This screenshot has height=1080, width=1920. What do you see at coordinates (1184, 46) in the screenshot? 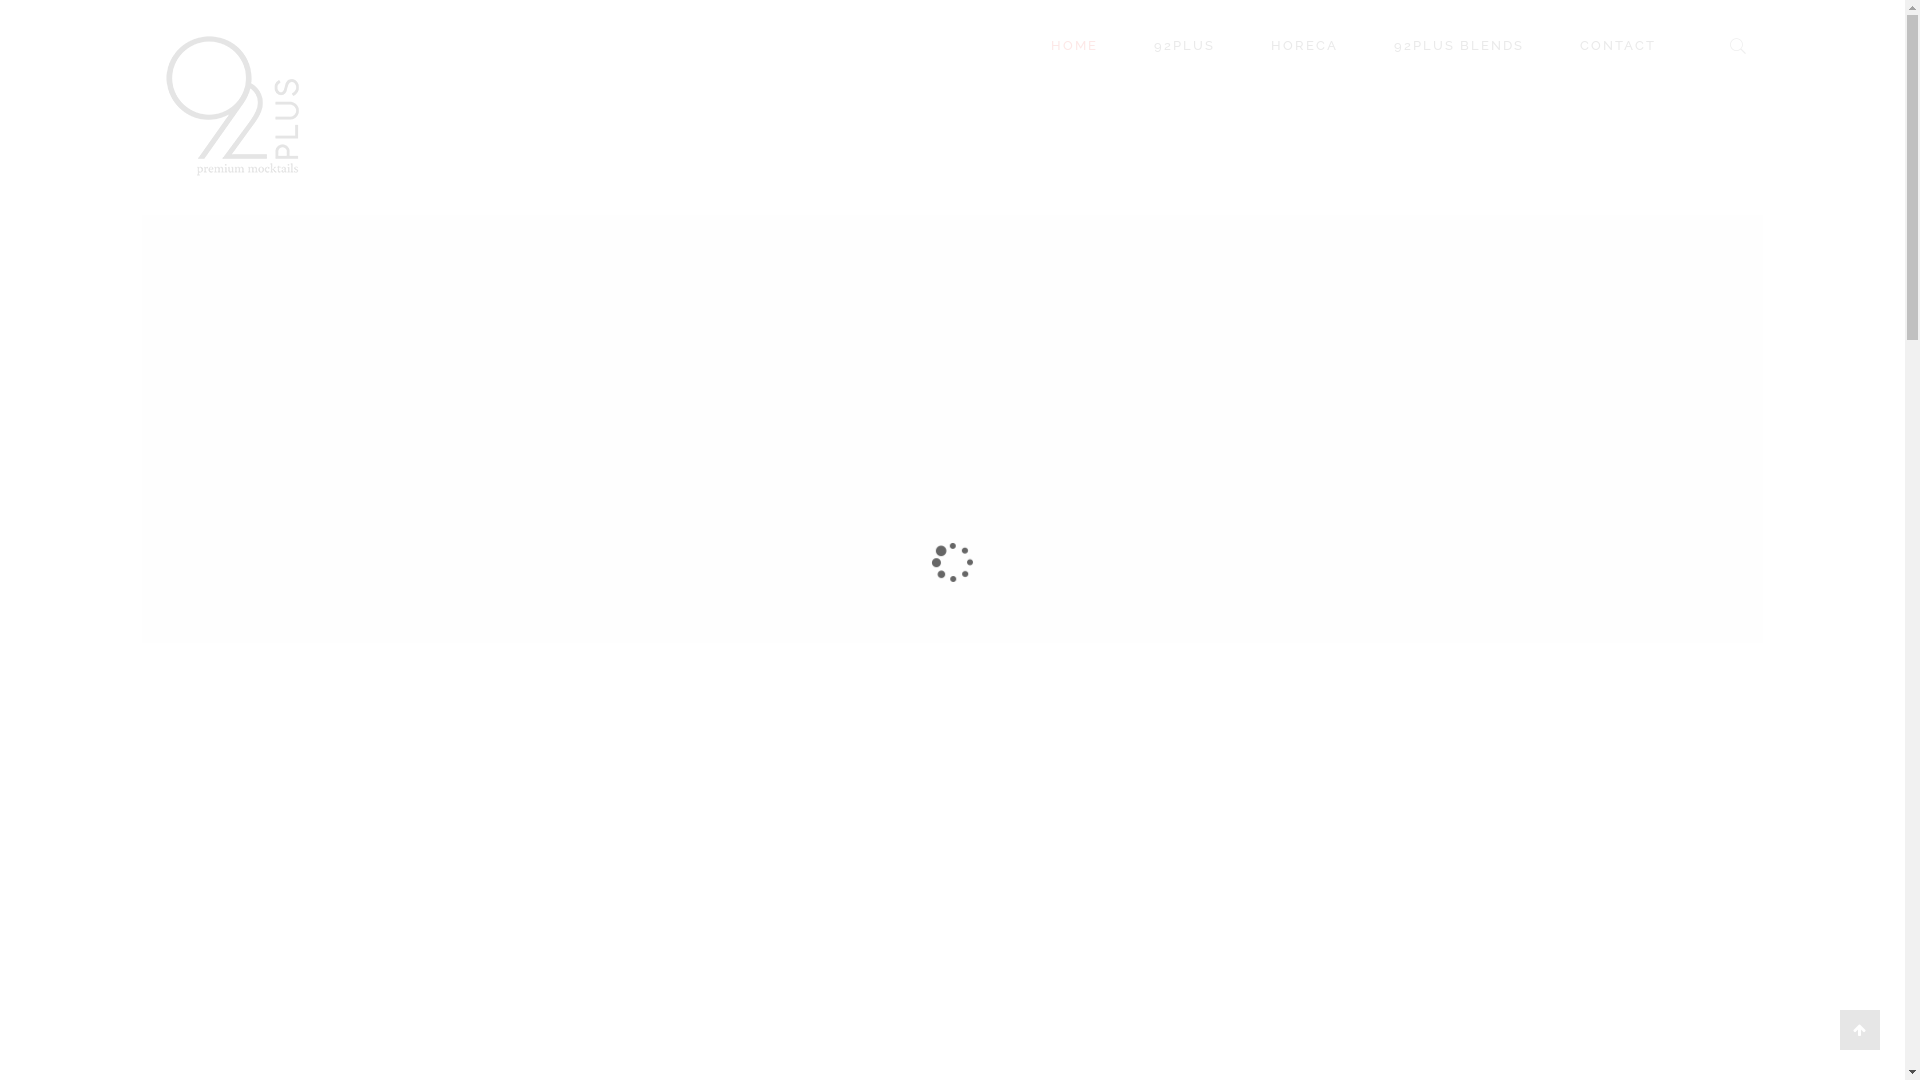
I see `92PLUS` at bounding box center [1184, 46].